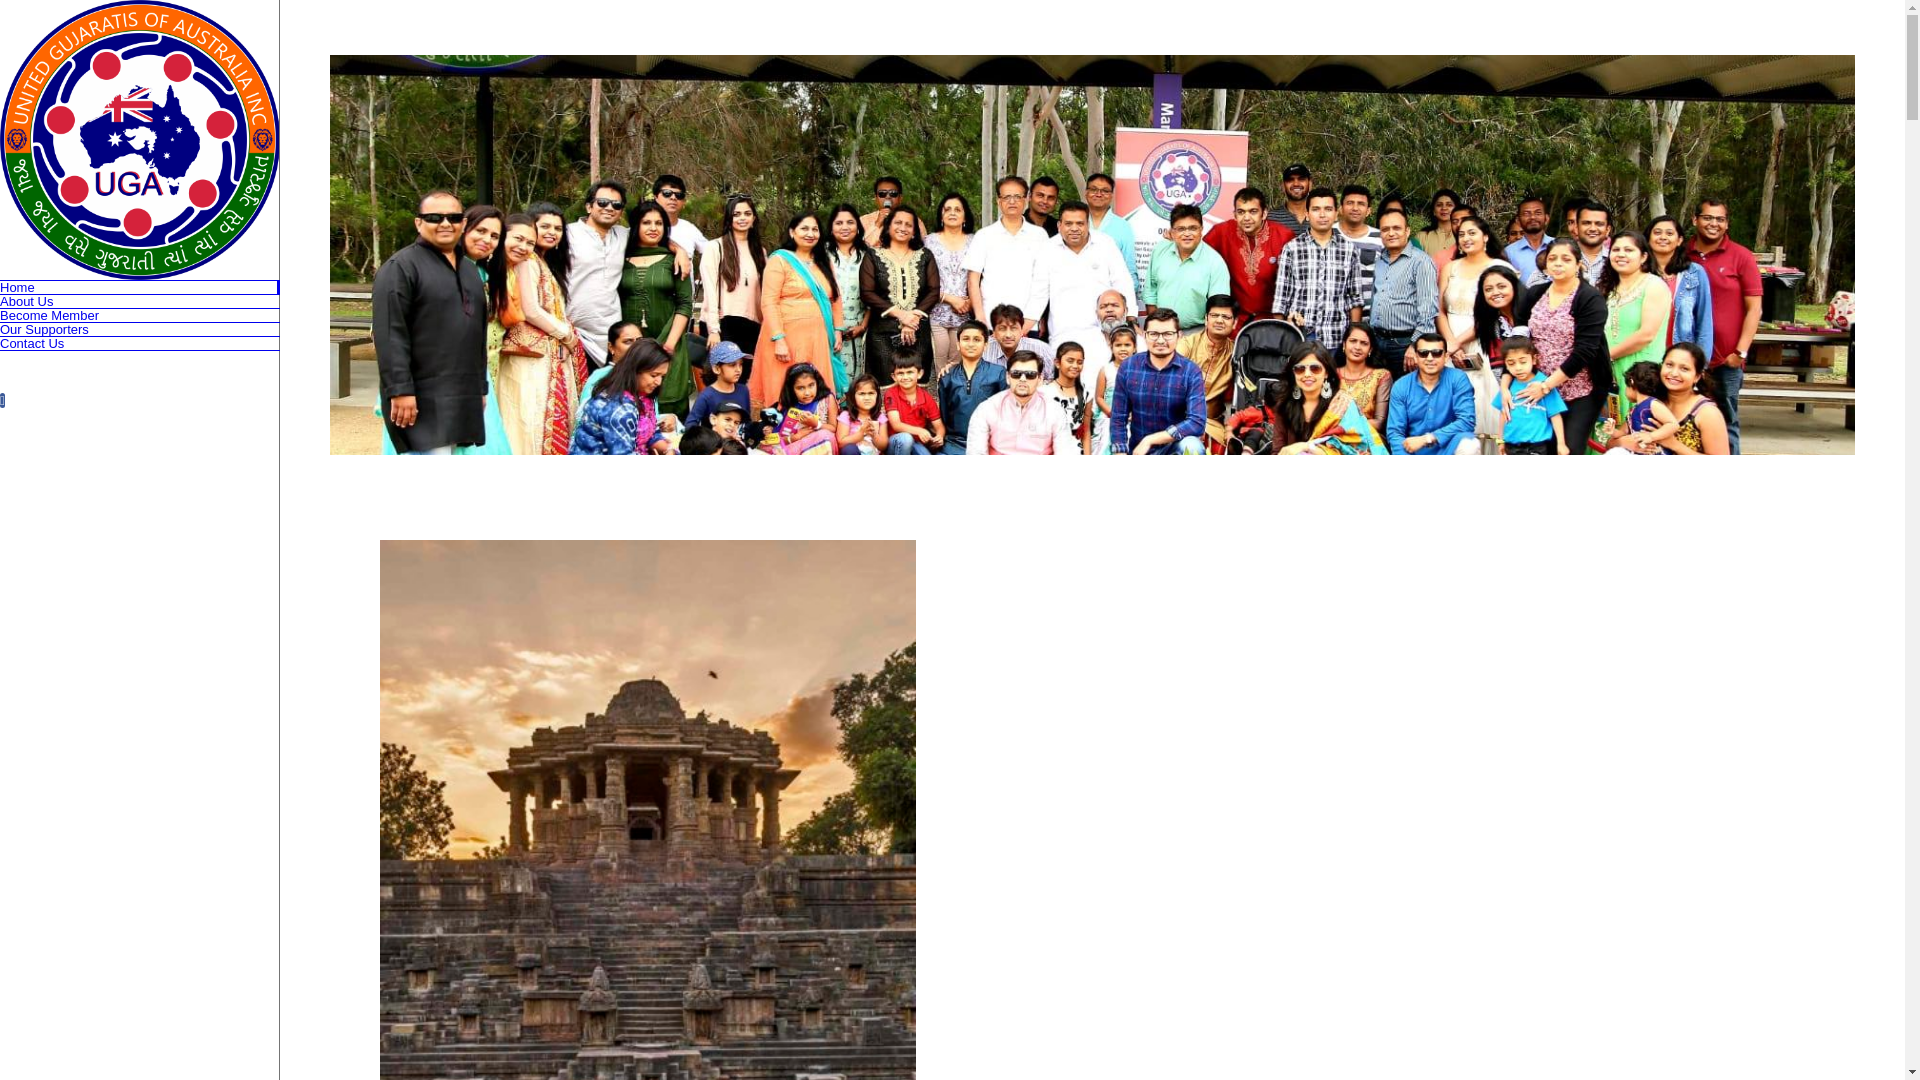  Describe the element at coordinates (140, 316) in the screenshot. I see `Become Member` at that location.